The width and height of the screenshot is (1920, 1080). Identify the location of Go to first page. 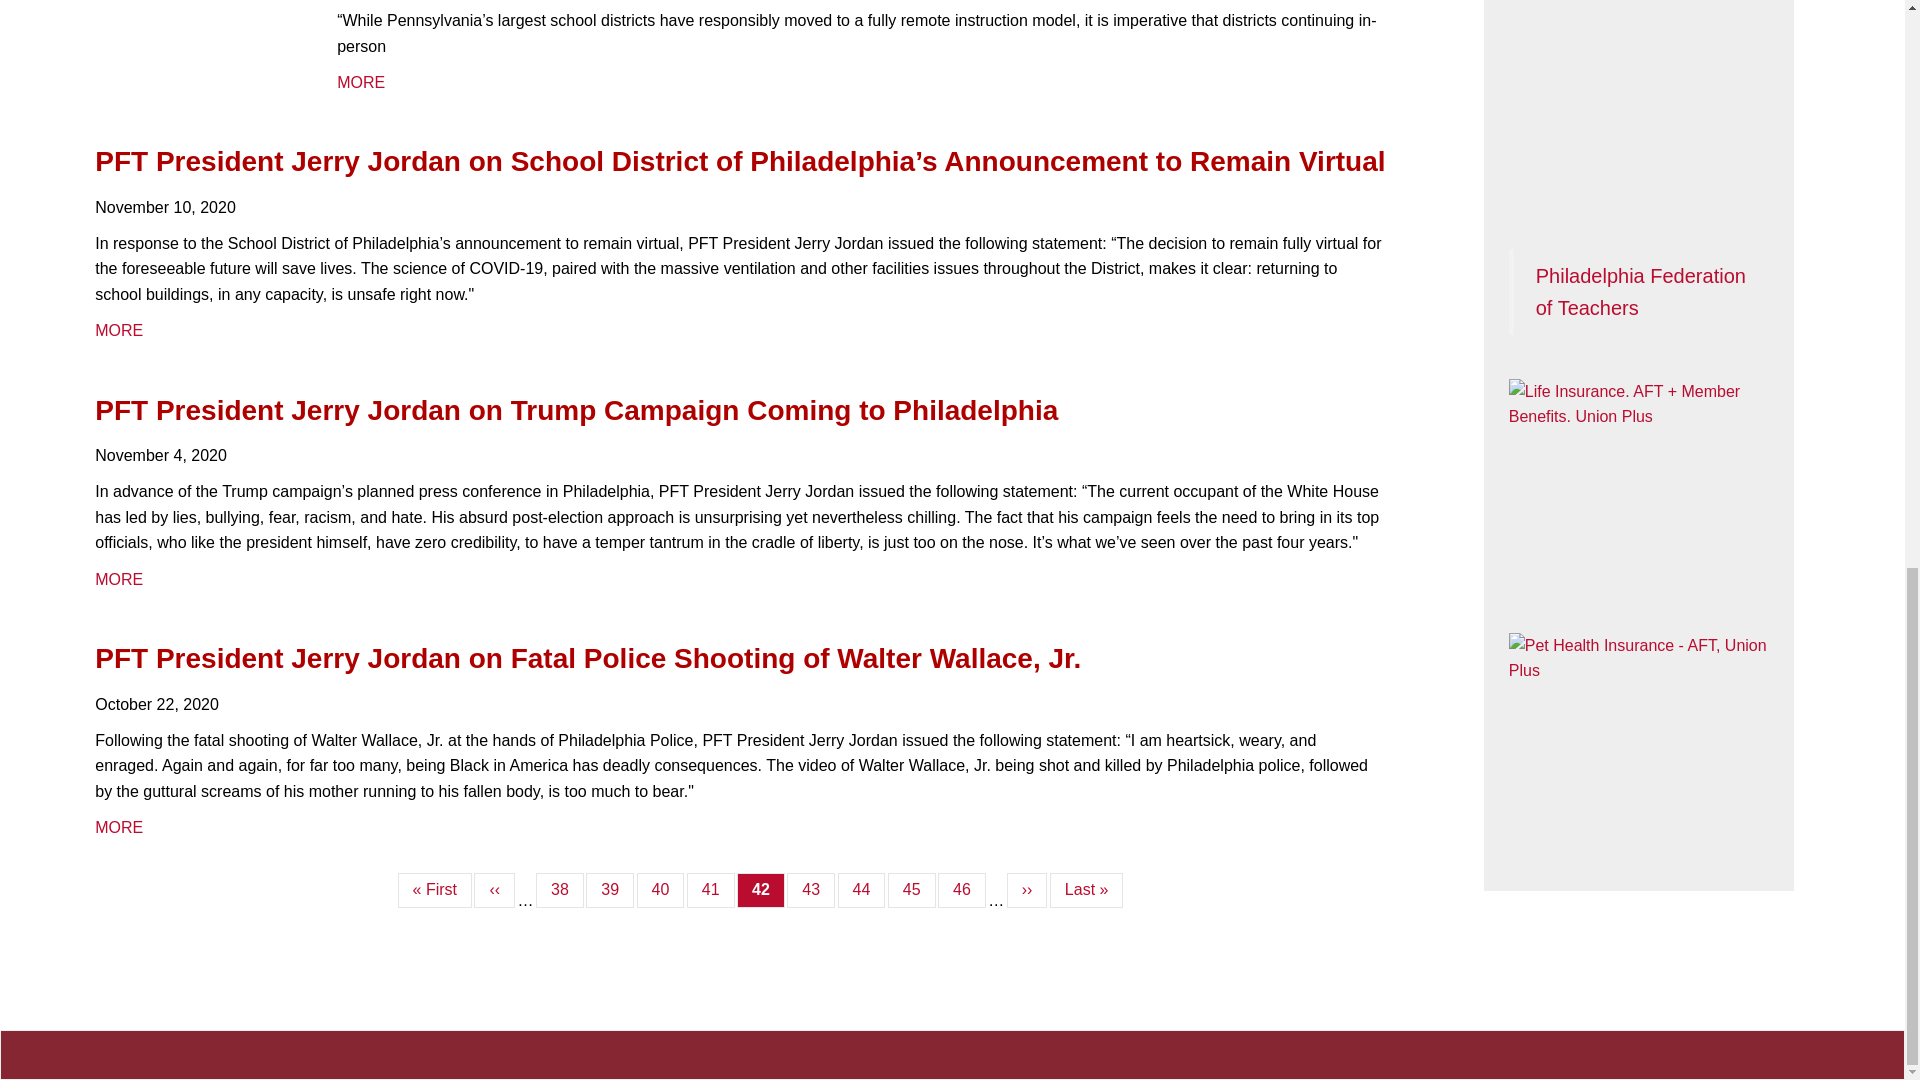
(434, 890).